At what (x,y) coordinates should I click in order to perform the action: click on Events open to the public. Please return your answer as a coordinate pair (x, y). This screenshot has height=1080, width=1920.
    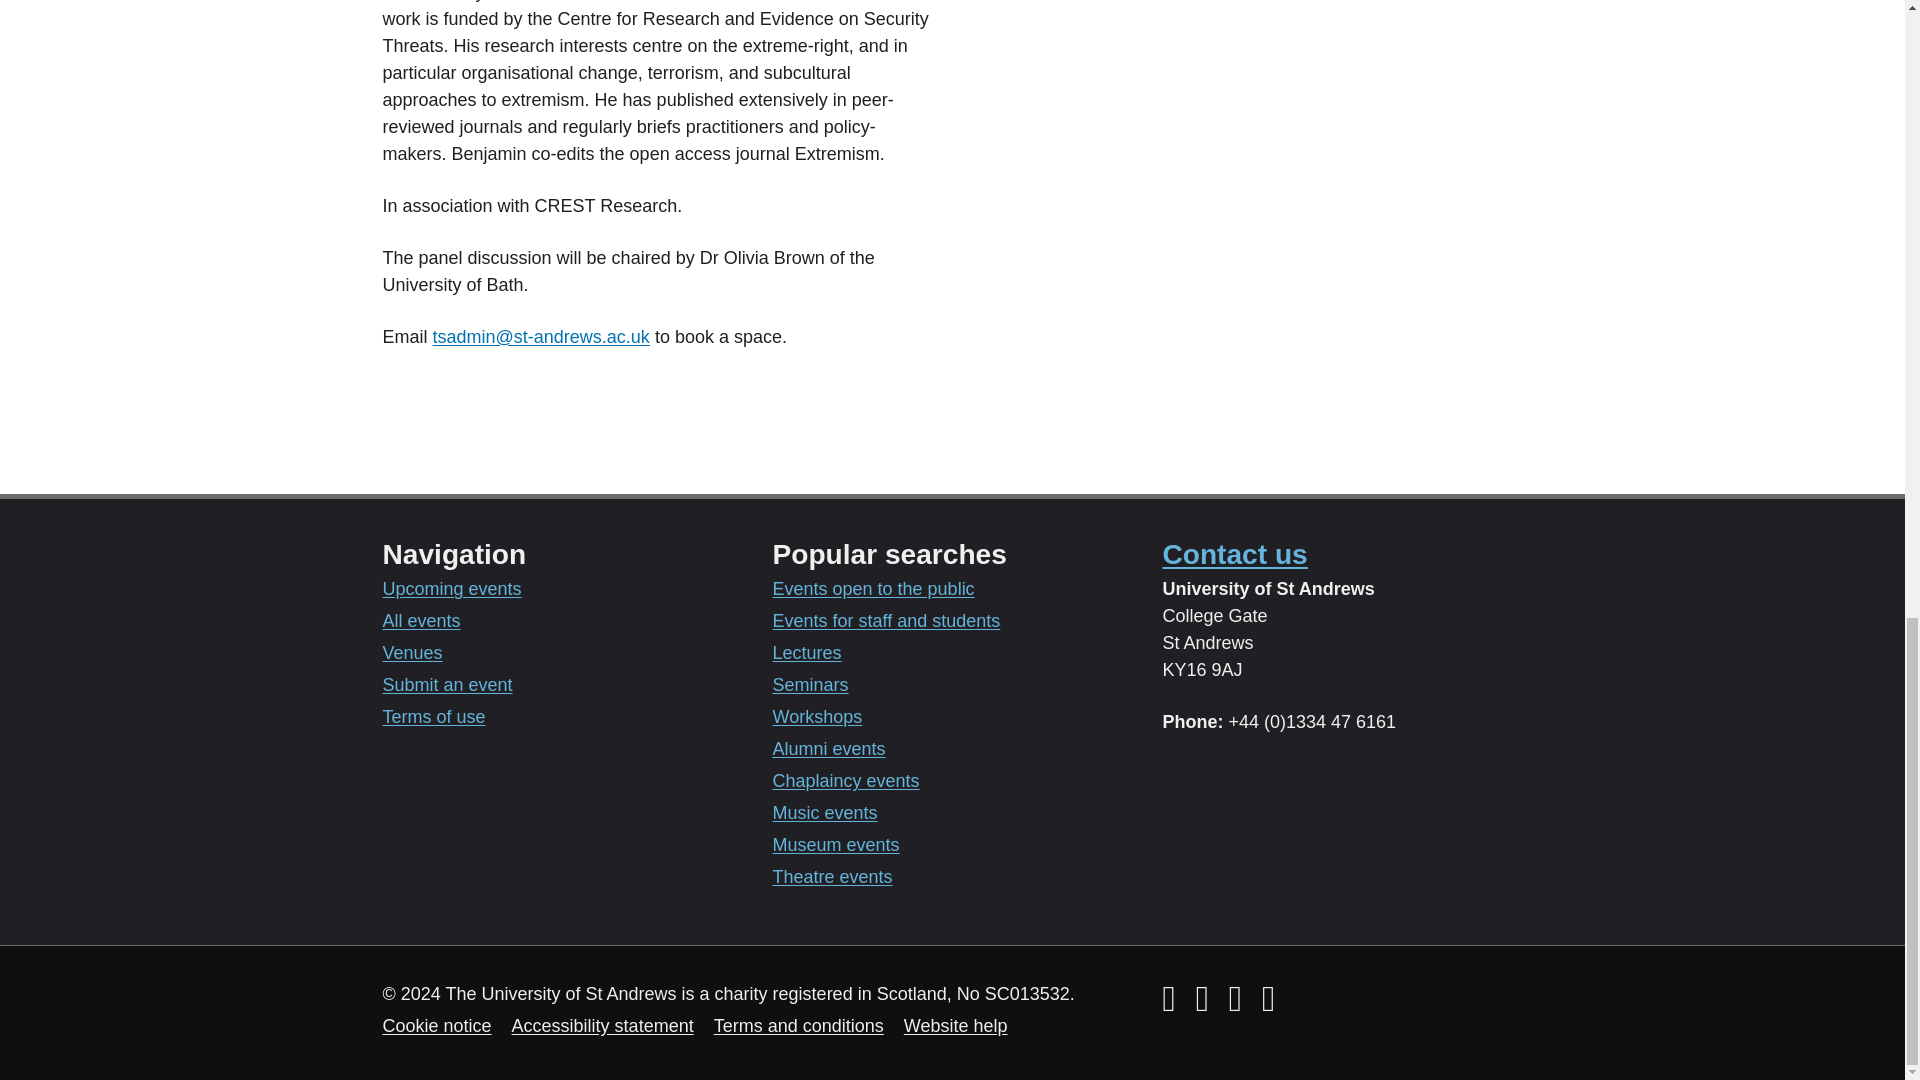
    Looking at the image, I should click on (872, 588).